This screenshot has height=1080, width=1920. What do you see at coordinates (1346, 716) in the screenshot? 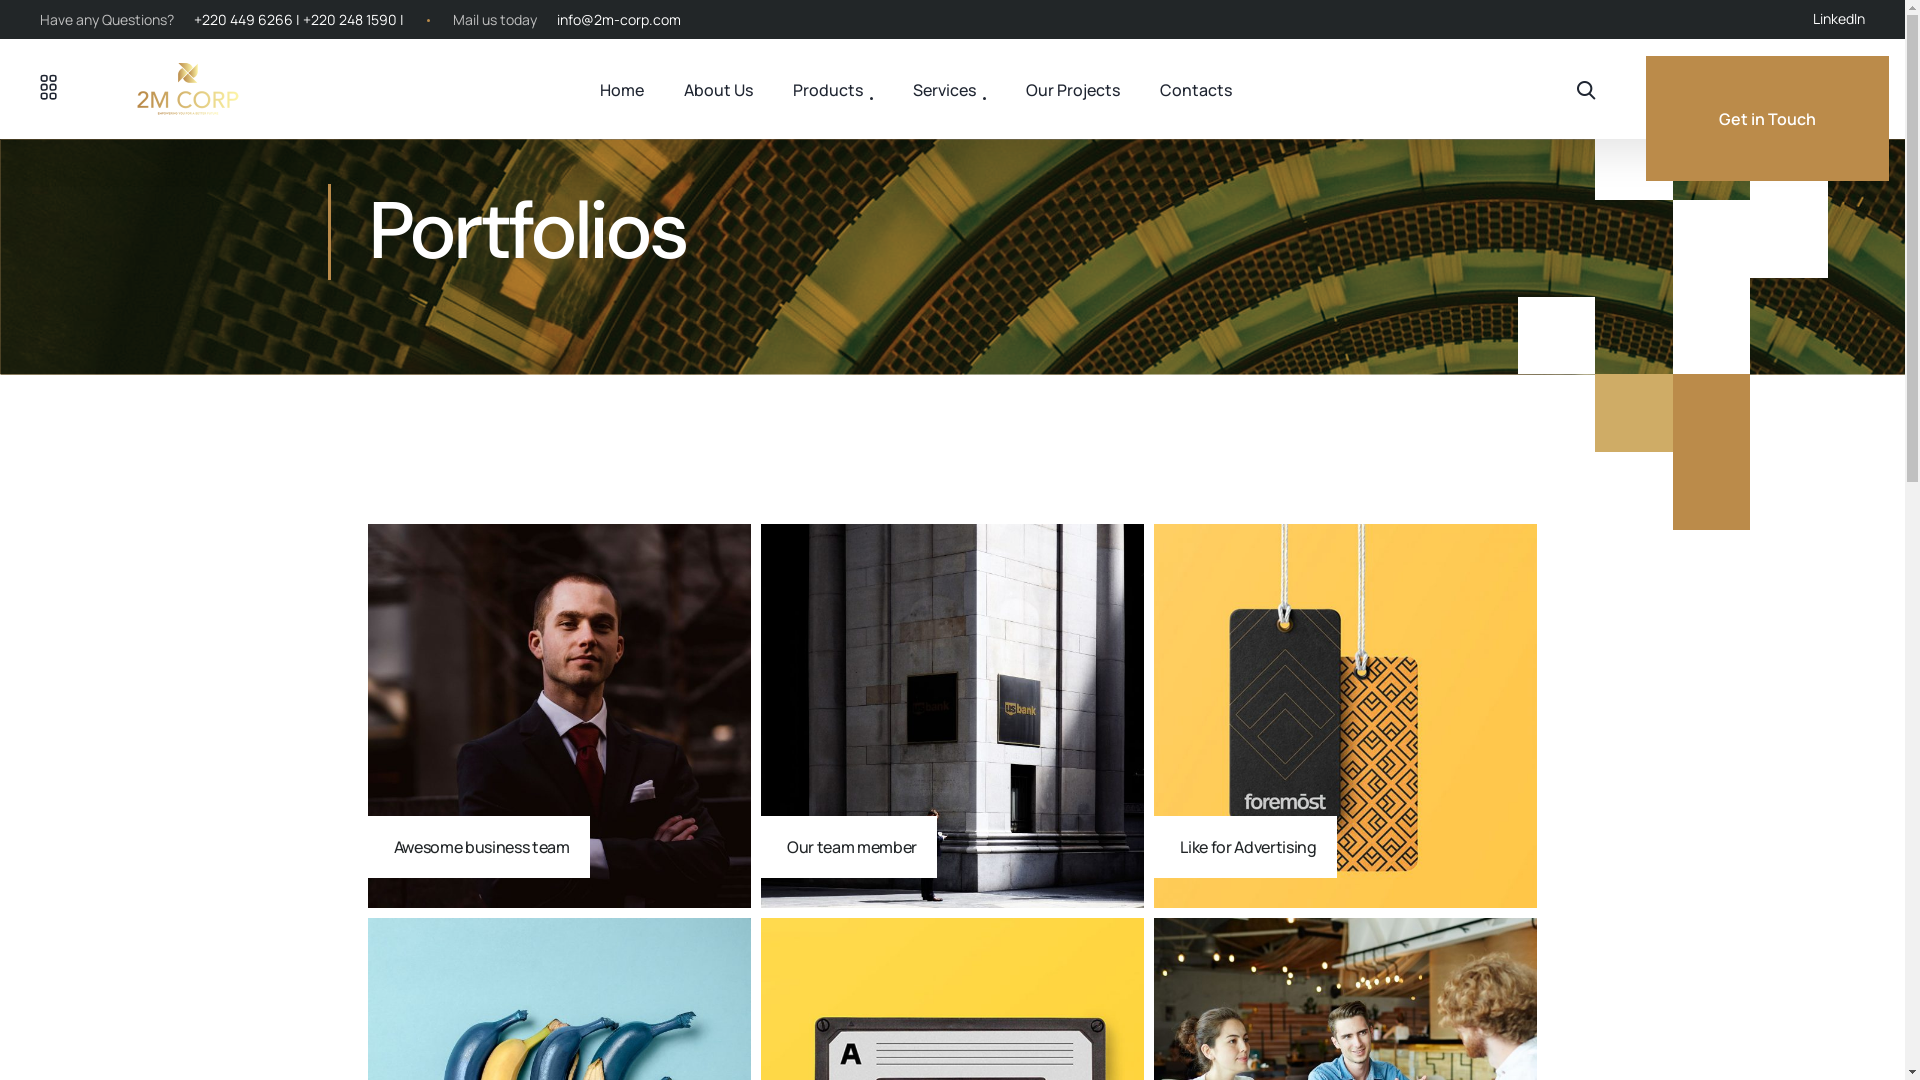
I see `mobiles` at bounding box center [1346, 716].